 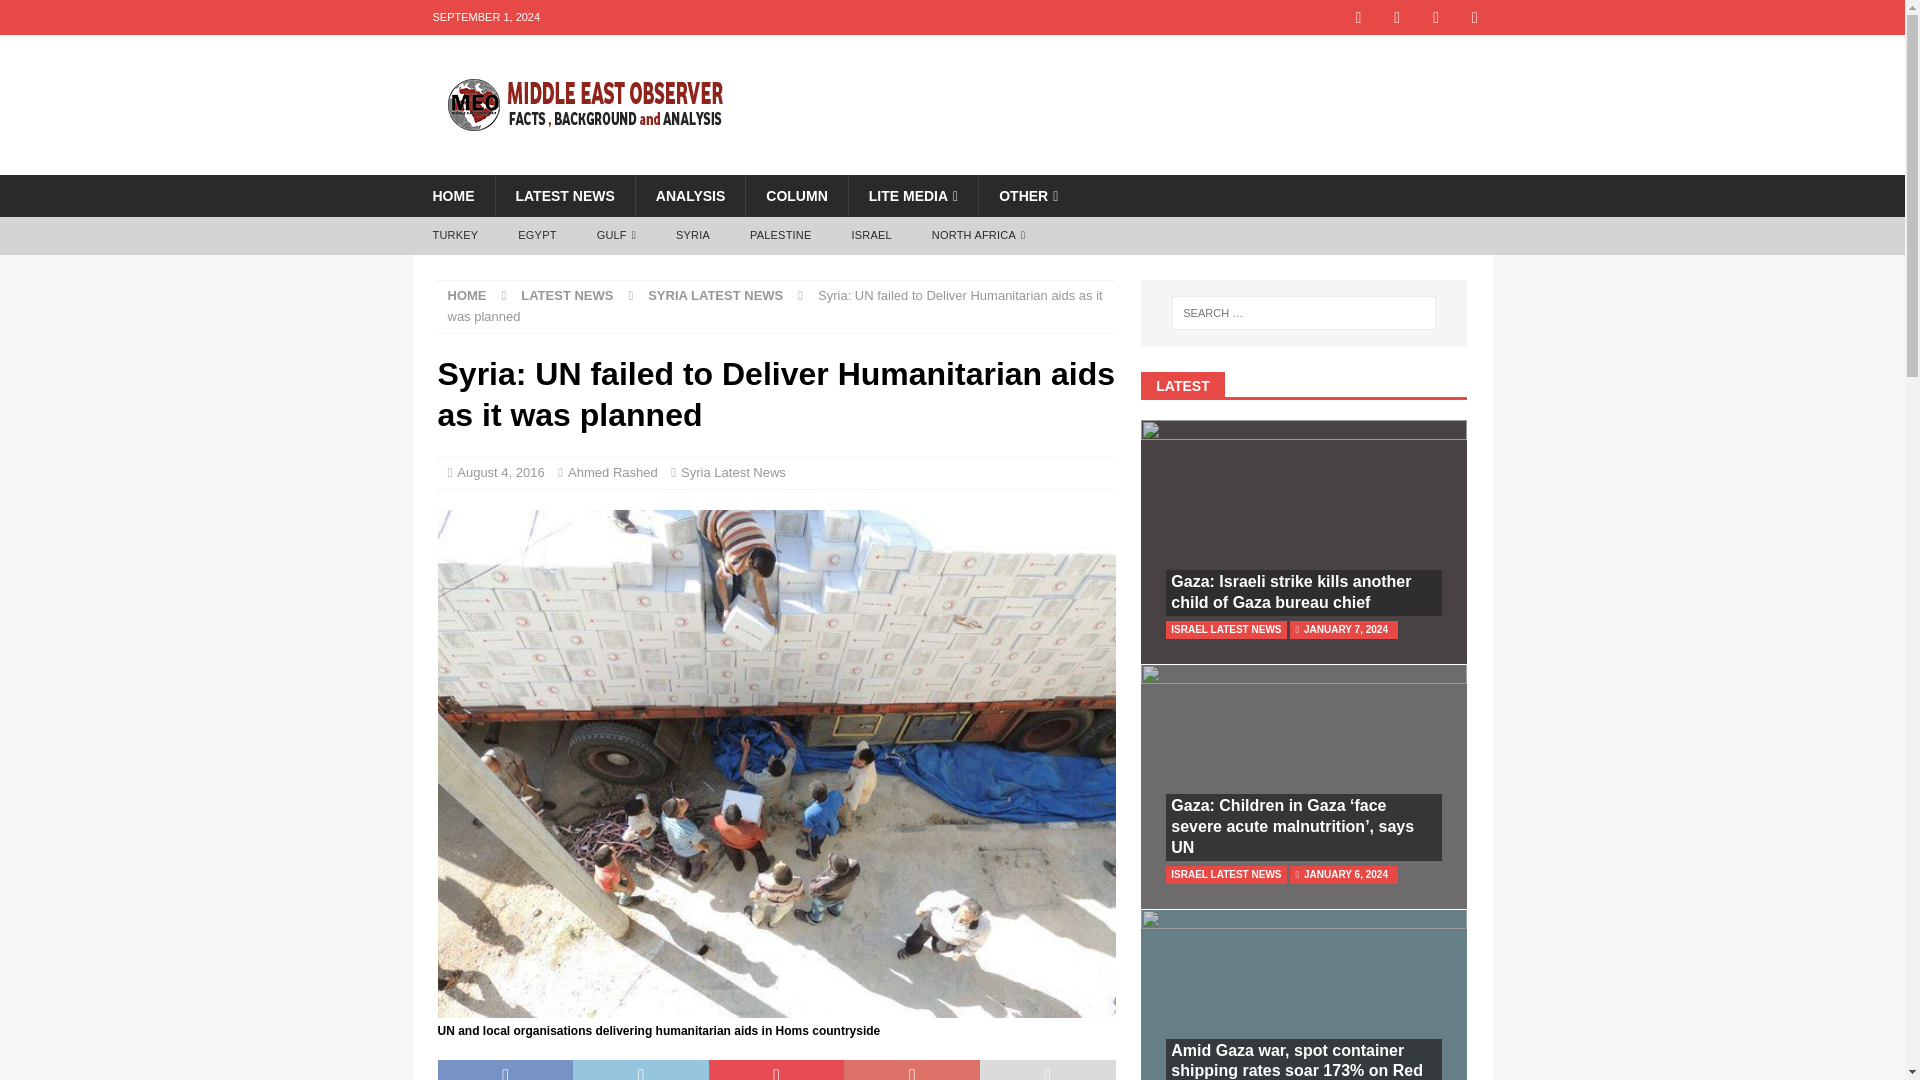 I want to click on ISRAEL, so click(x=872, y=236).